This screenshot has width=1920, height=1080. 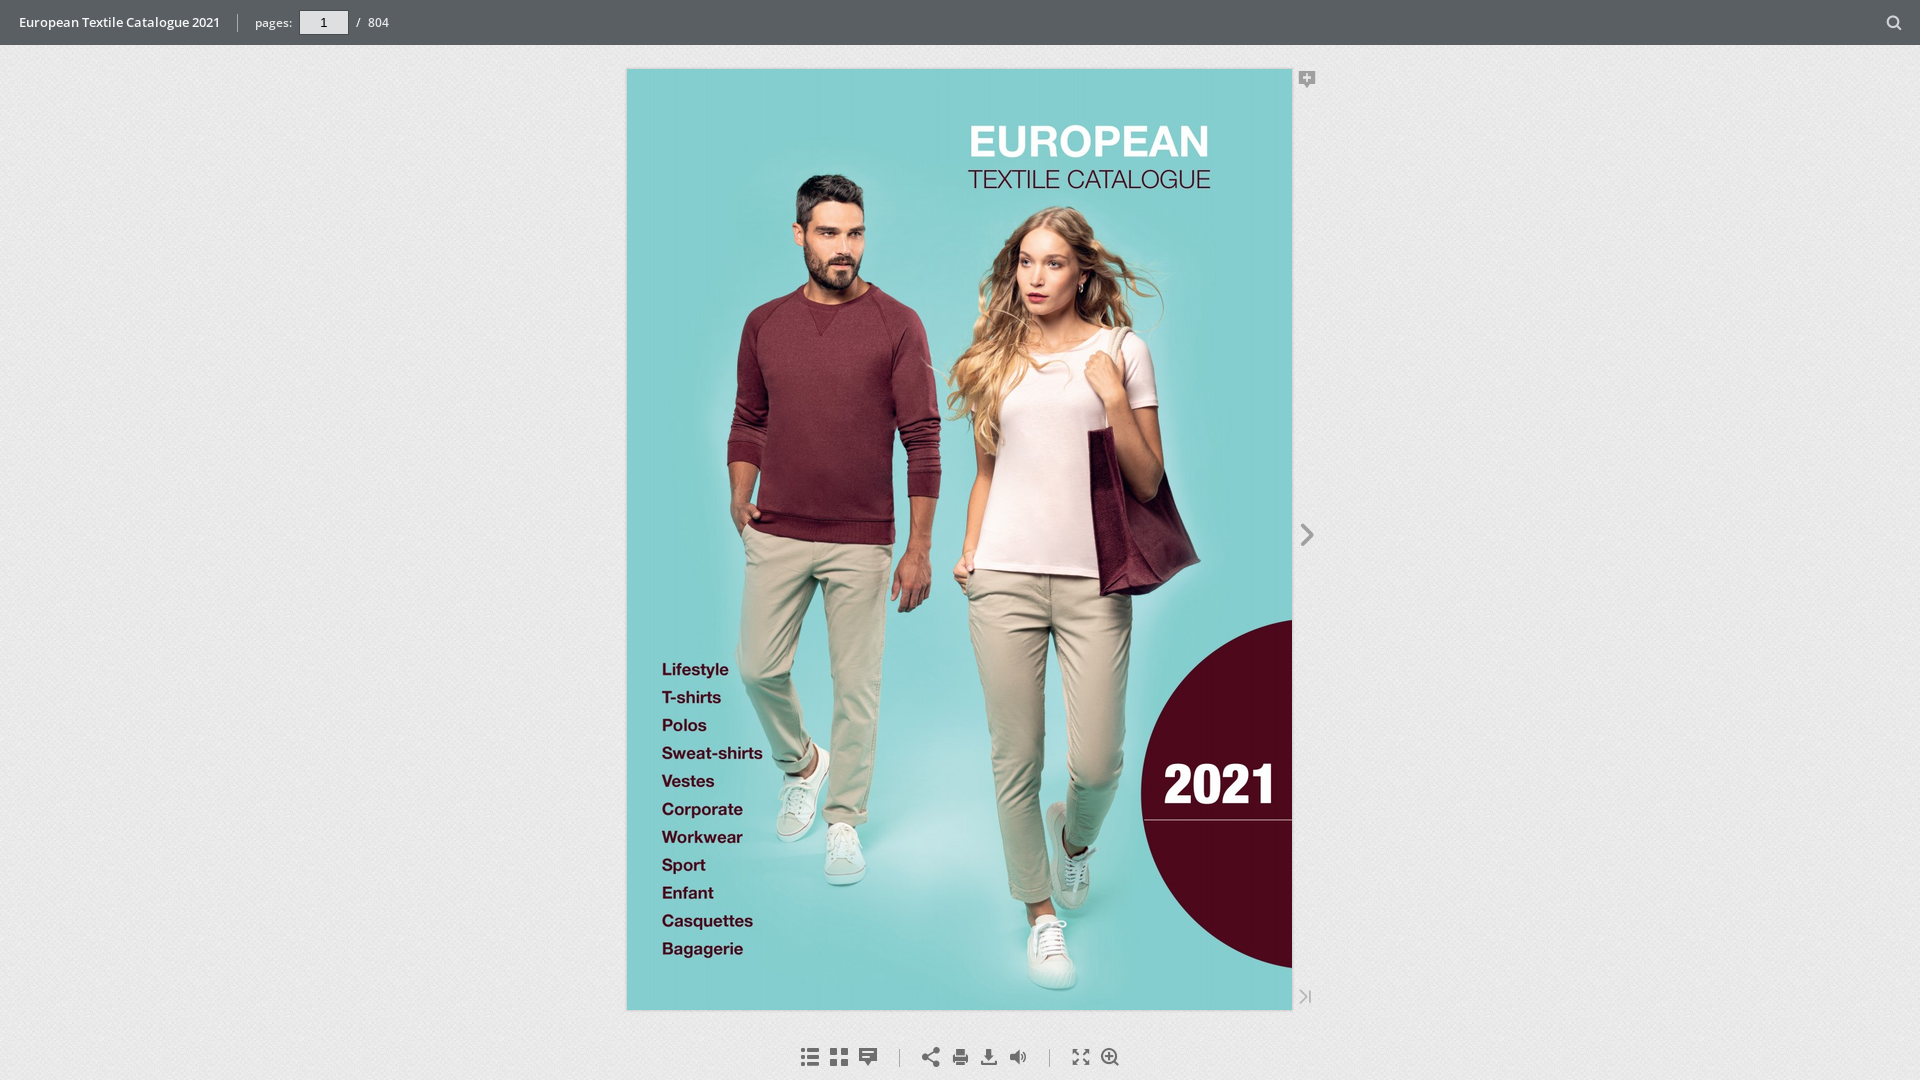 I want to click on Last Page, so click(x=1305, y=998).